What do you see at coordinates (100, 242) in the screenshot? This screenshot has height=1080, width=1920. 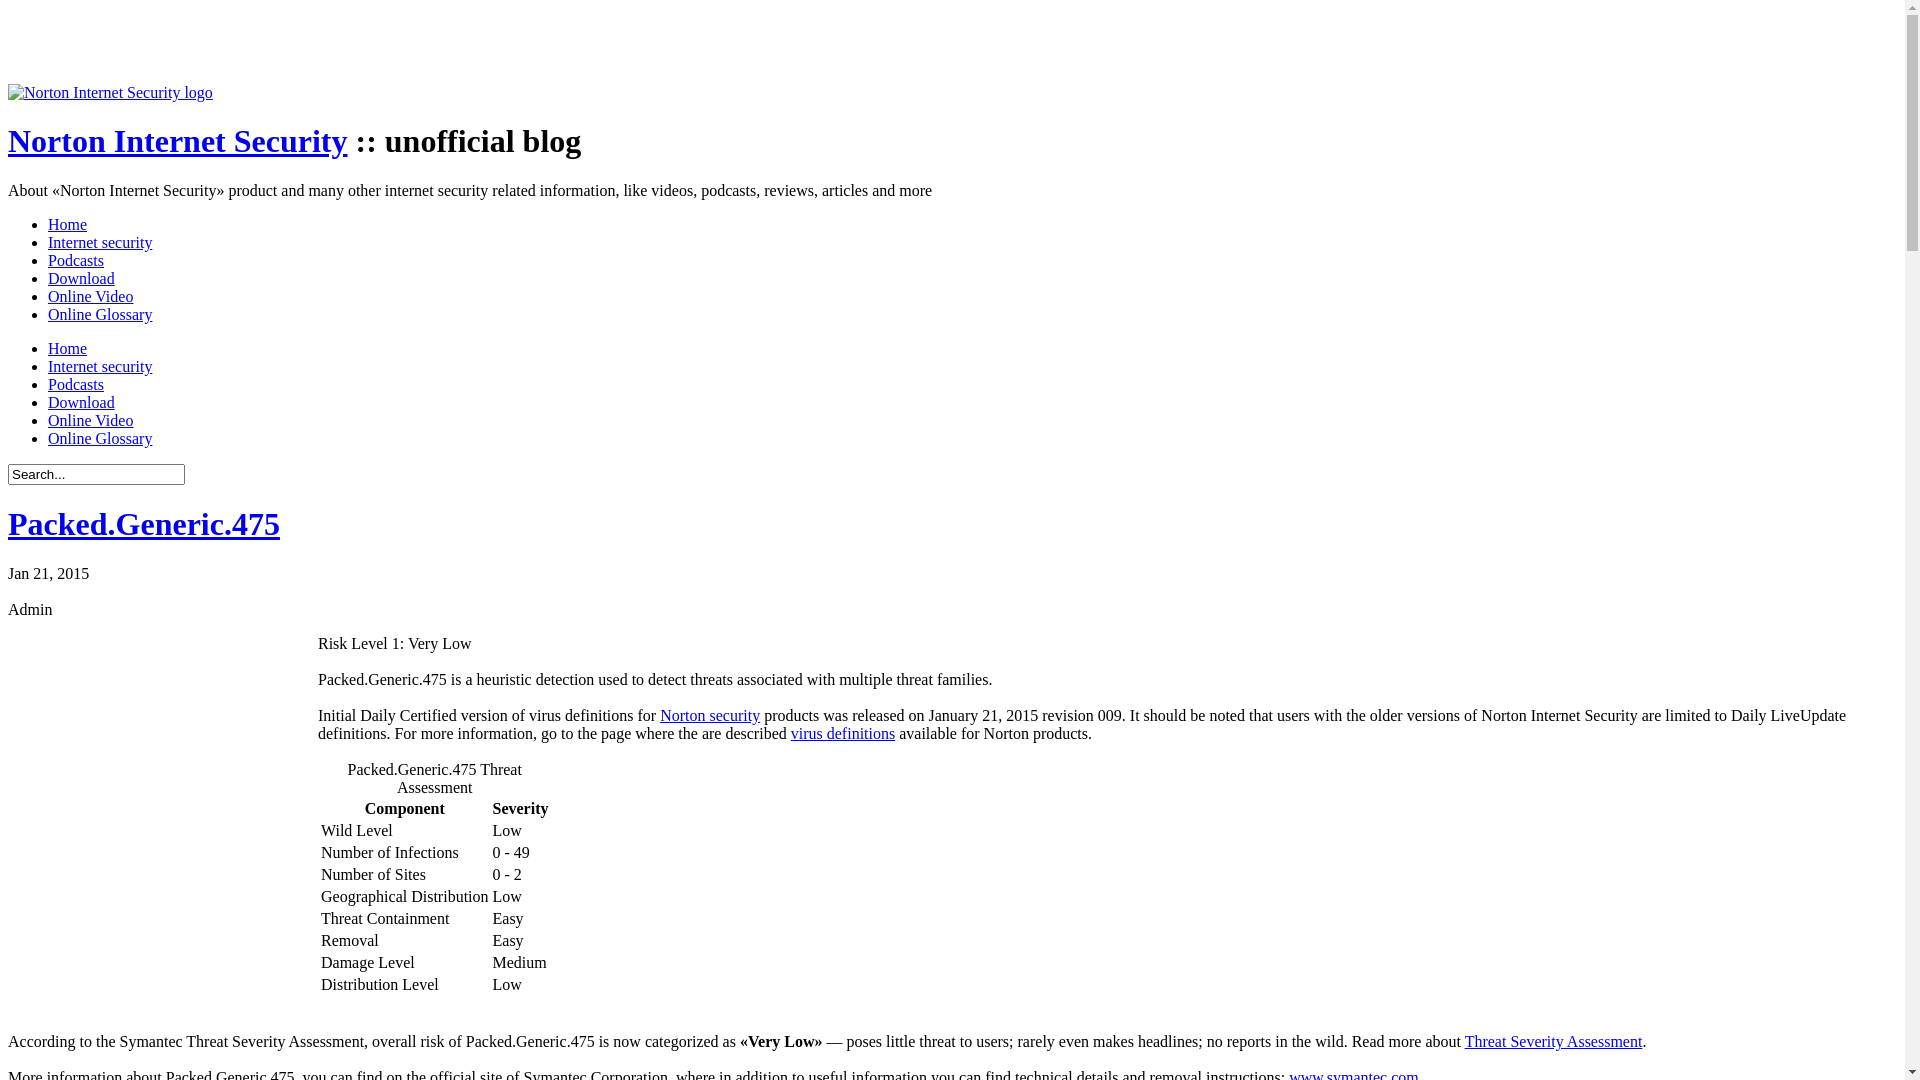 I see `Internet security` at bounding box center [100, 242].